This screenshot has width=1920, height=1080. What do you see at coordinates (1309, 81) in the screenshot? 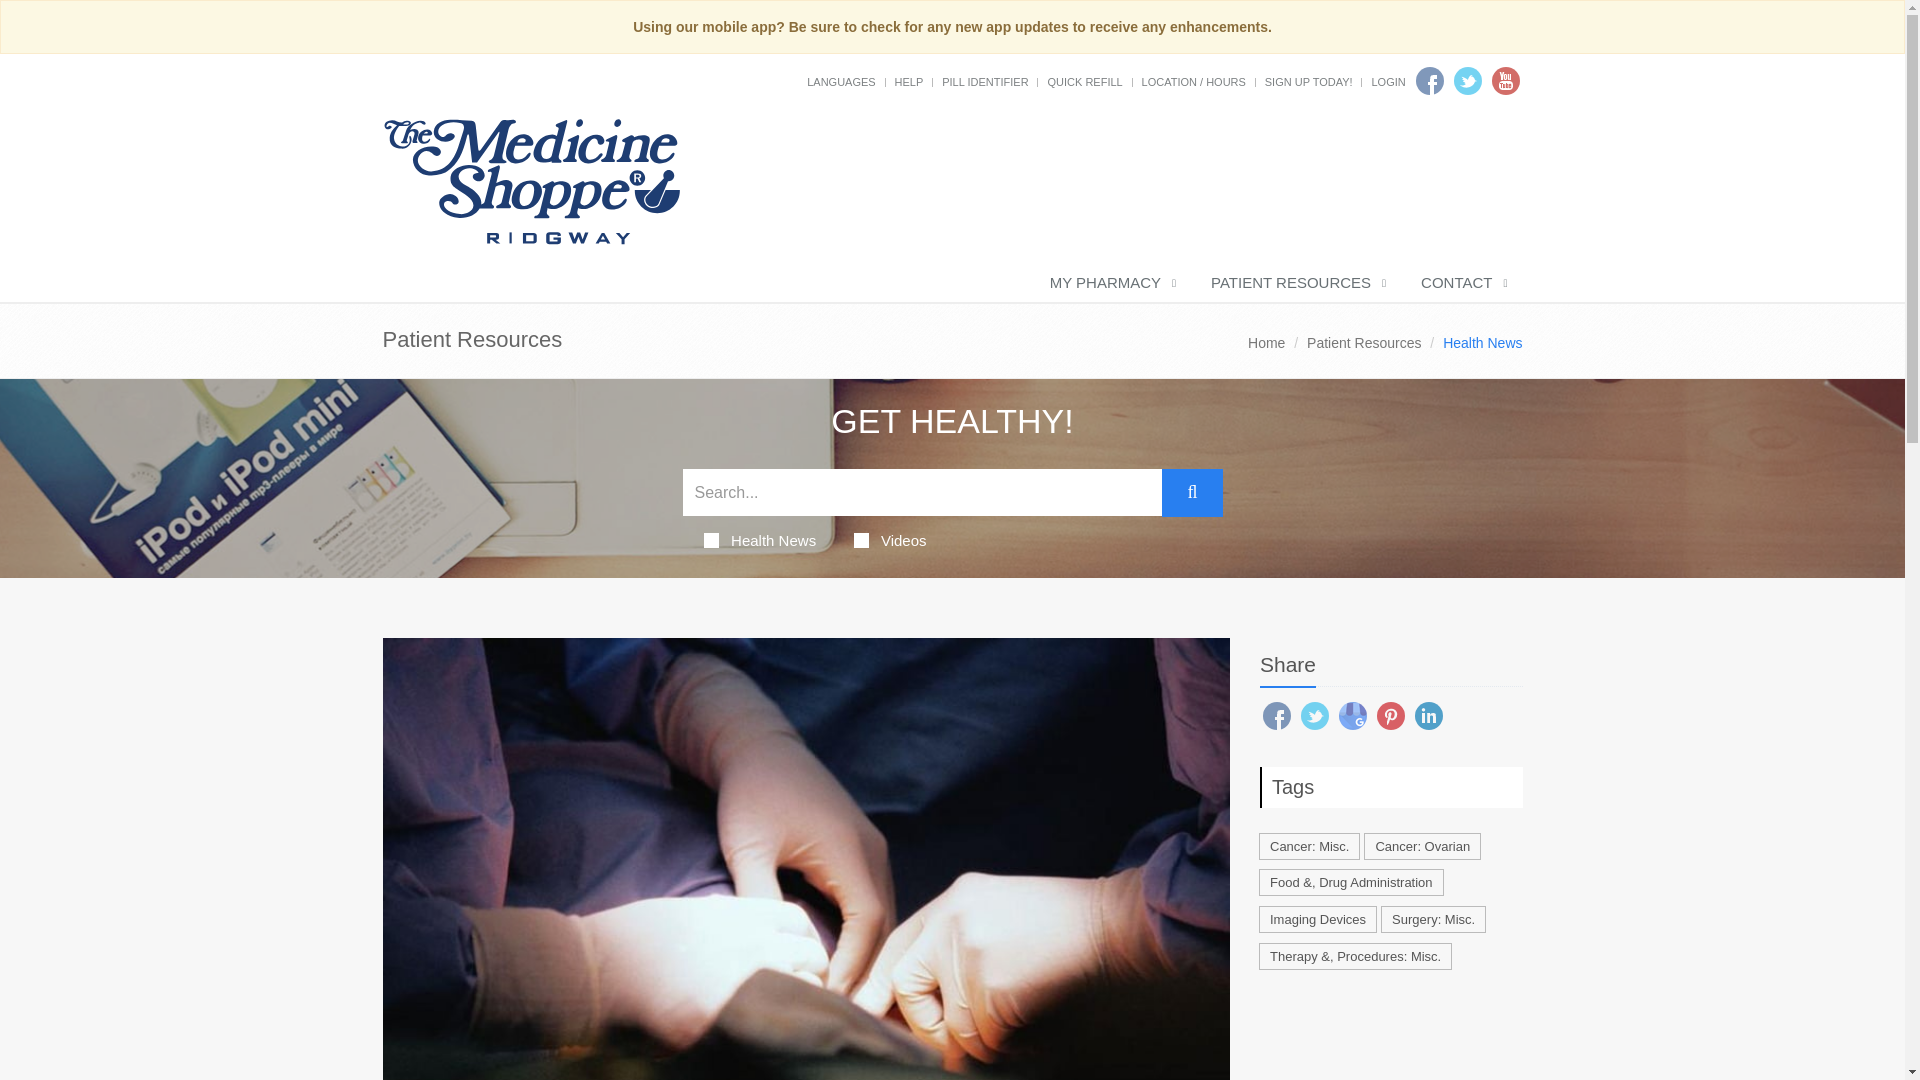
I see `SIGN UP TODAY!` at bounding box center [1309, 81].